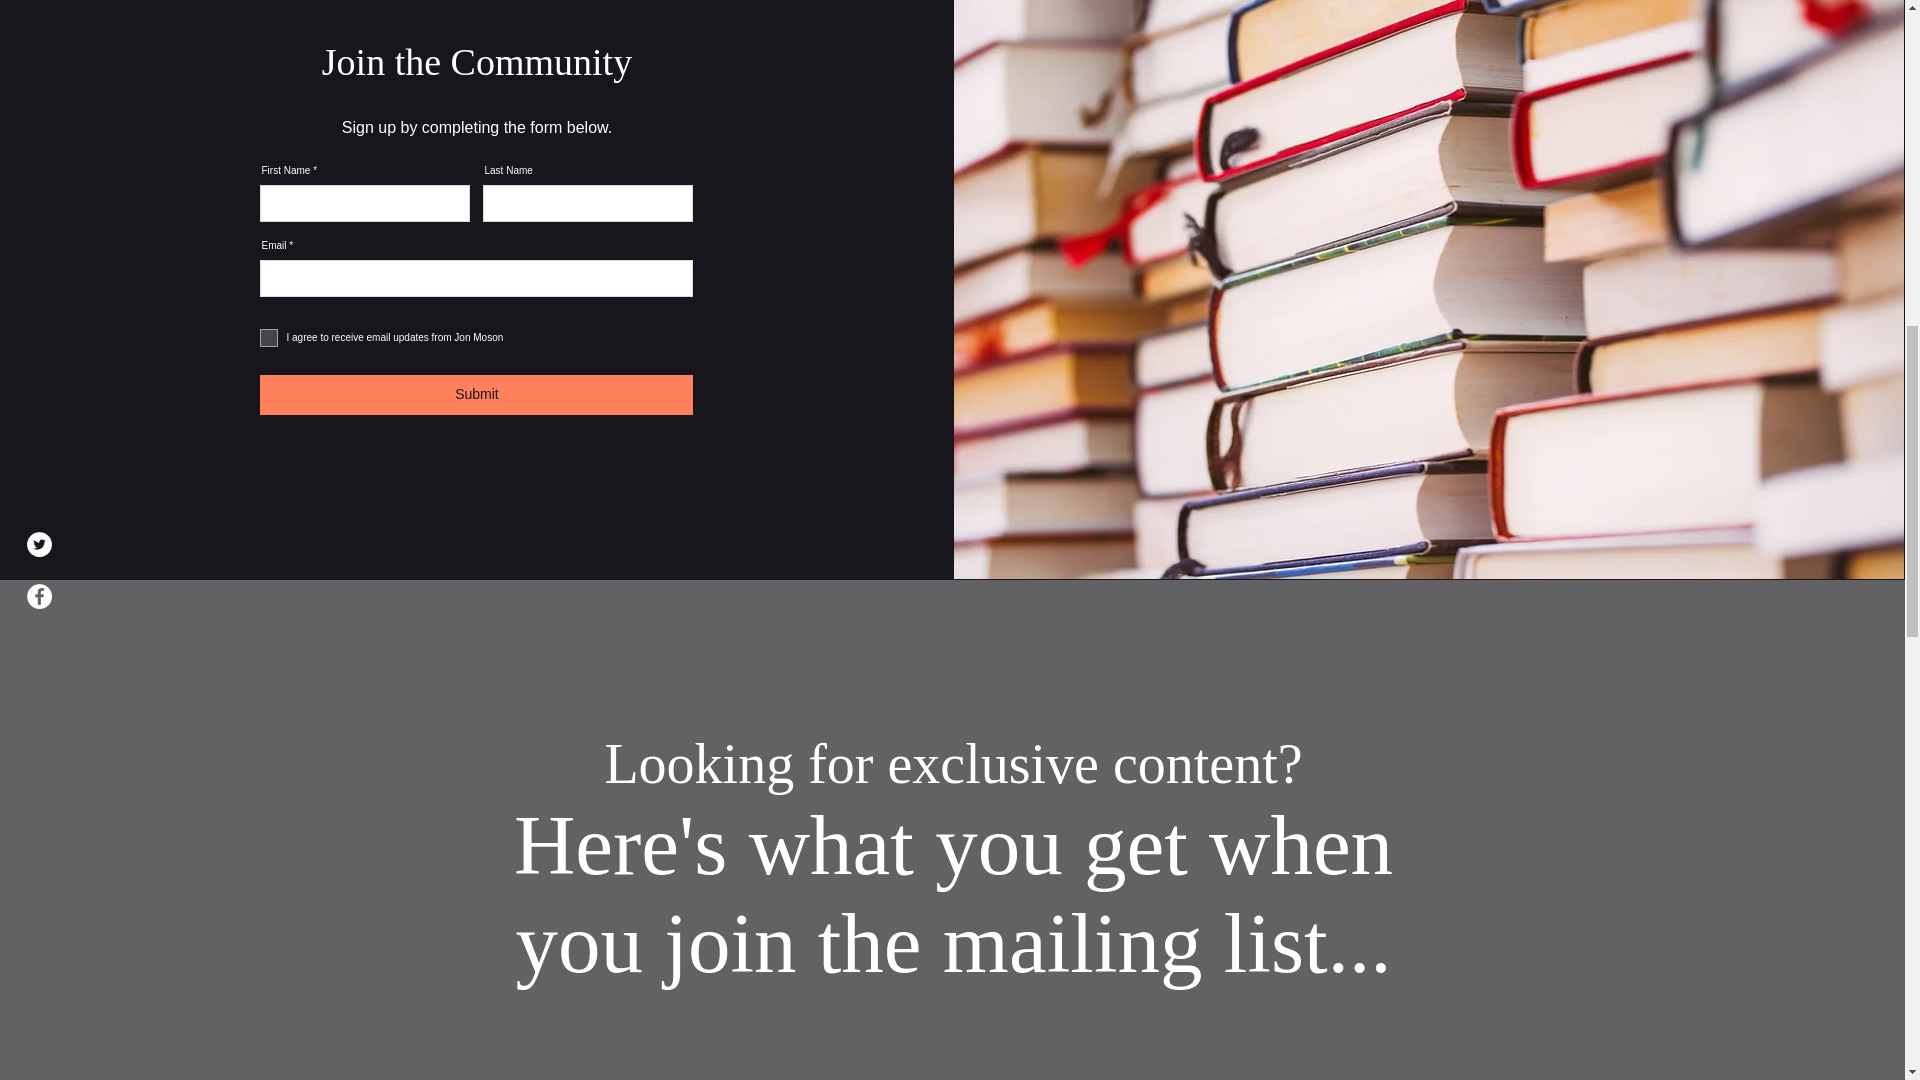  I want to click on Submit, so click(476, 394).